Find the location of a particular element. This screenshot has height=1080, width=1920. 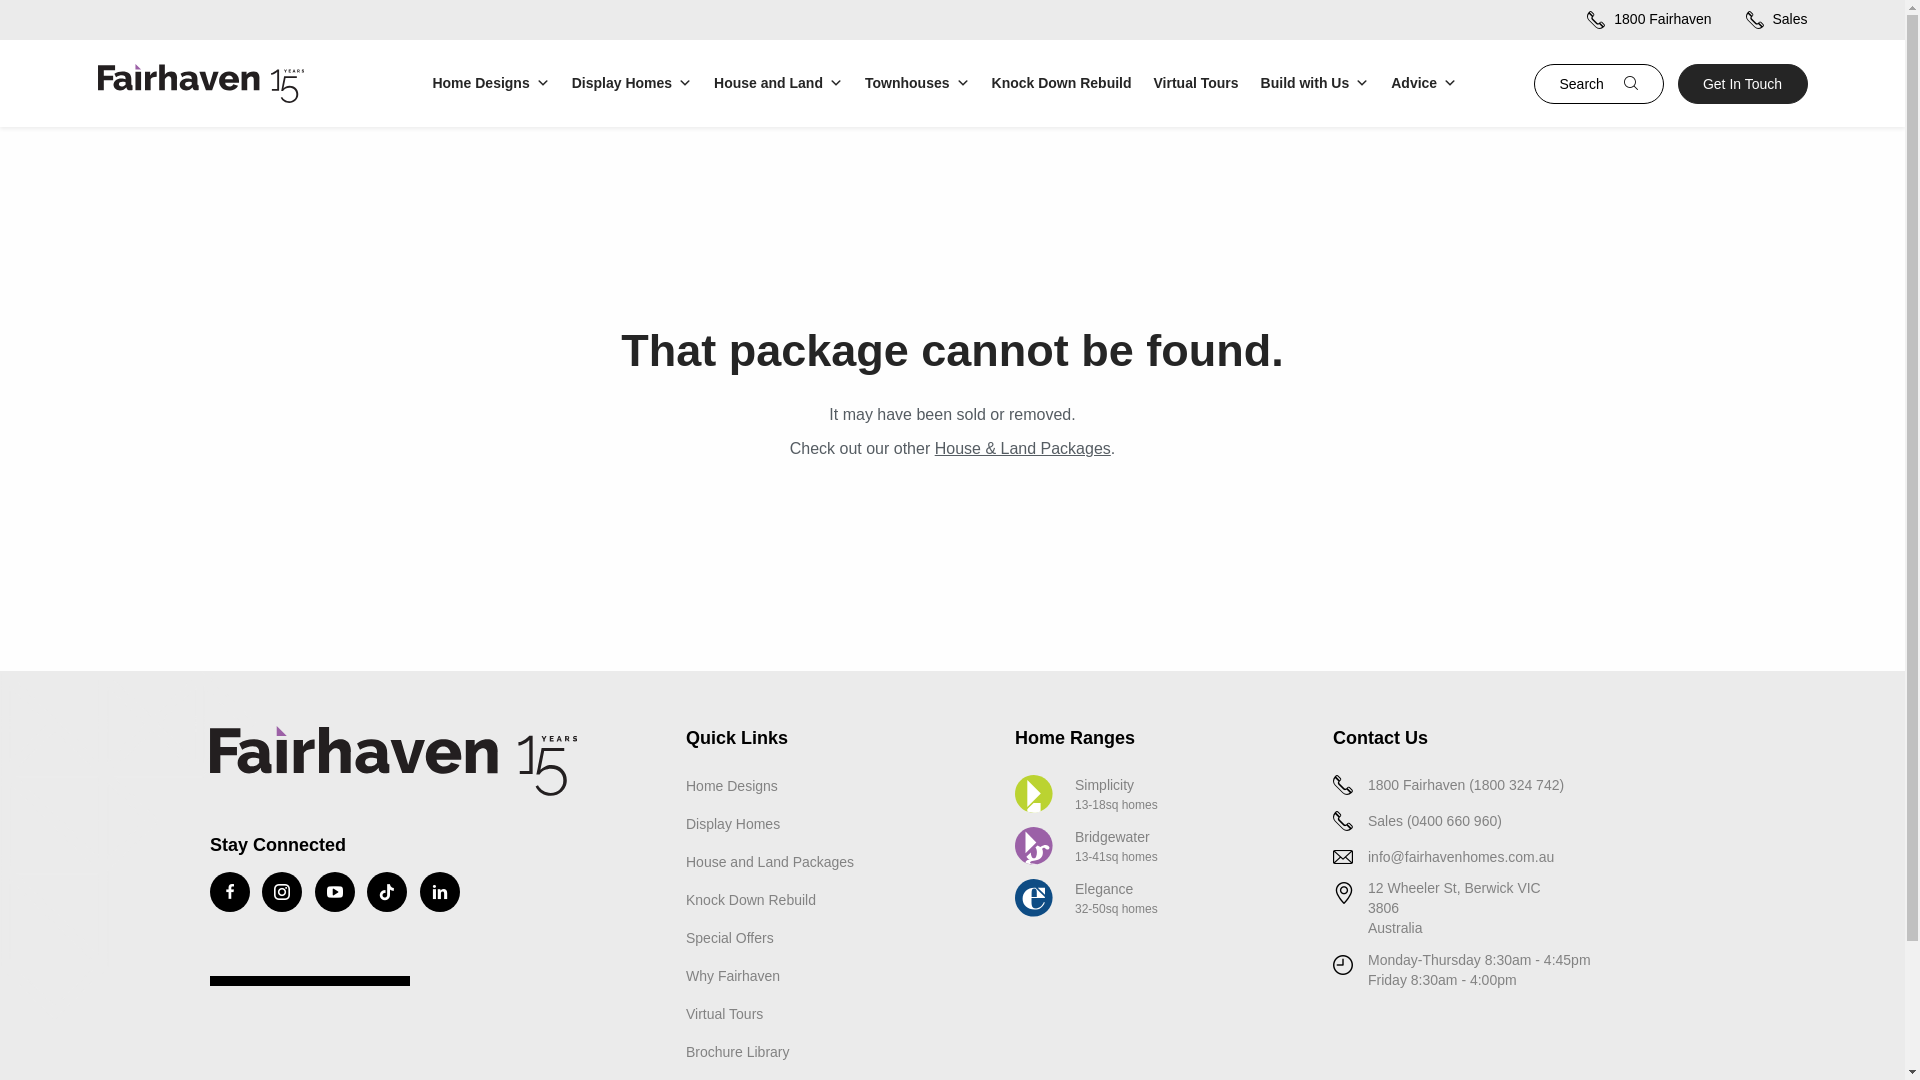

House and Land is located at coordinates (780, 84).